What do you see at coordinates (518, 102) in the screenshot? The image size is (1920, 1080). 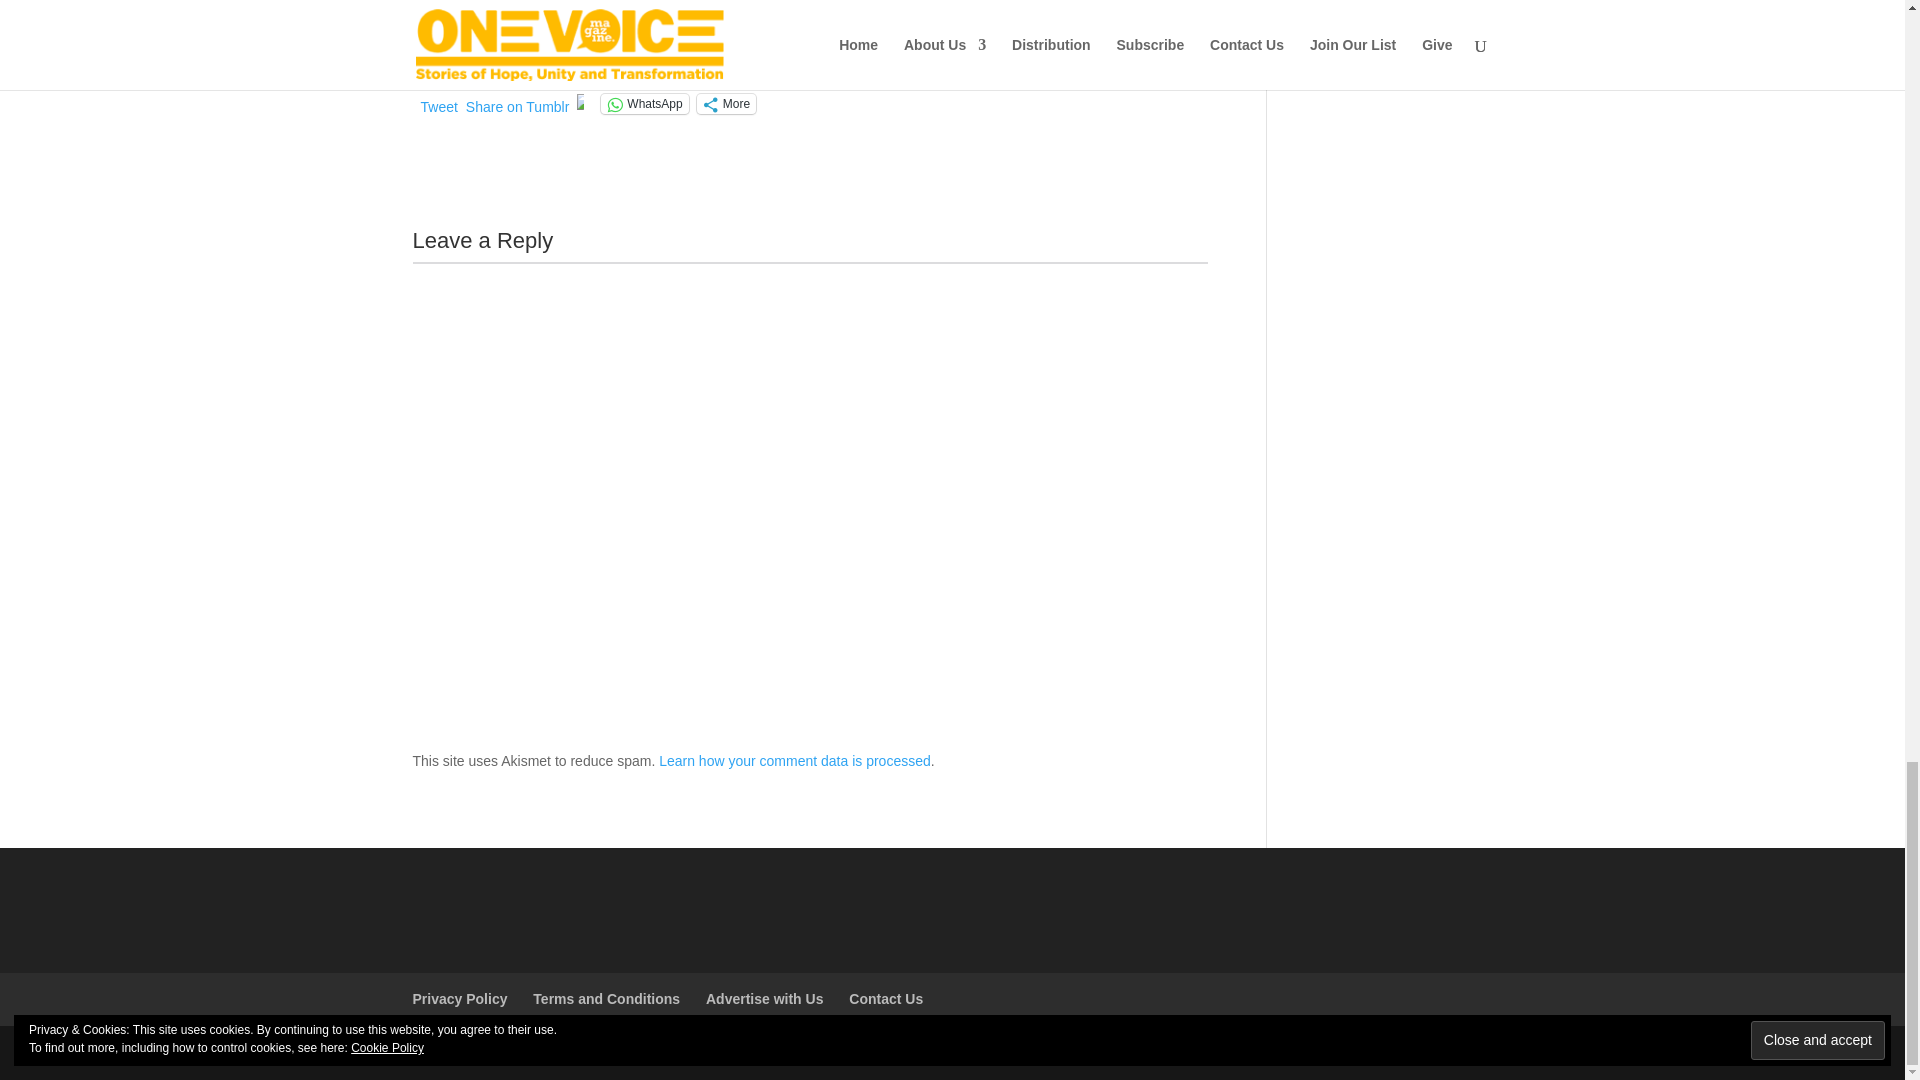 I see `Share on Tumblr` at bounding box center [518, 102].